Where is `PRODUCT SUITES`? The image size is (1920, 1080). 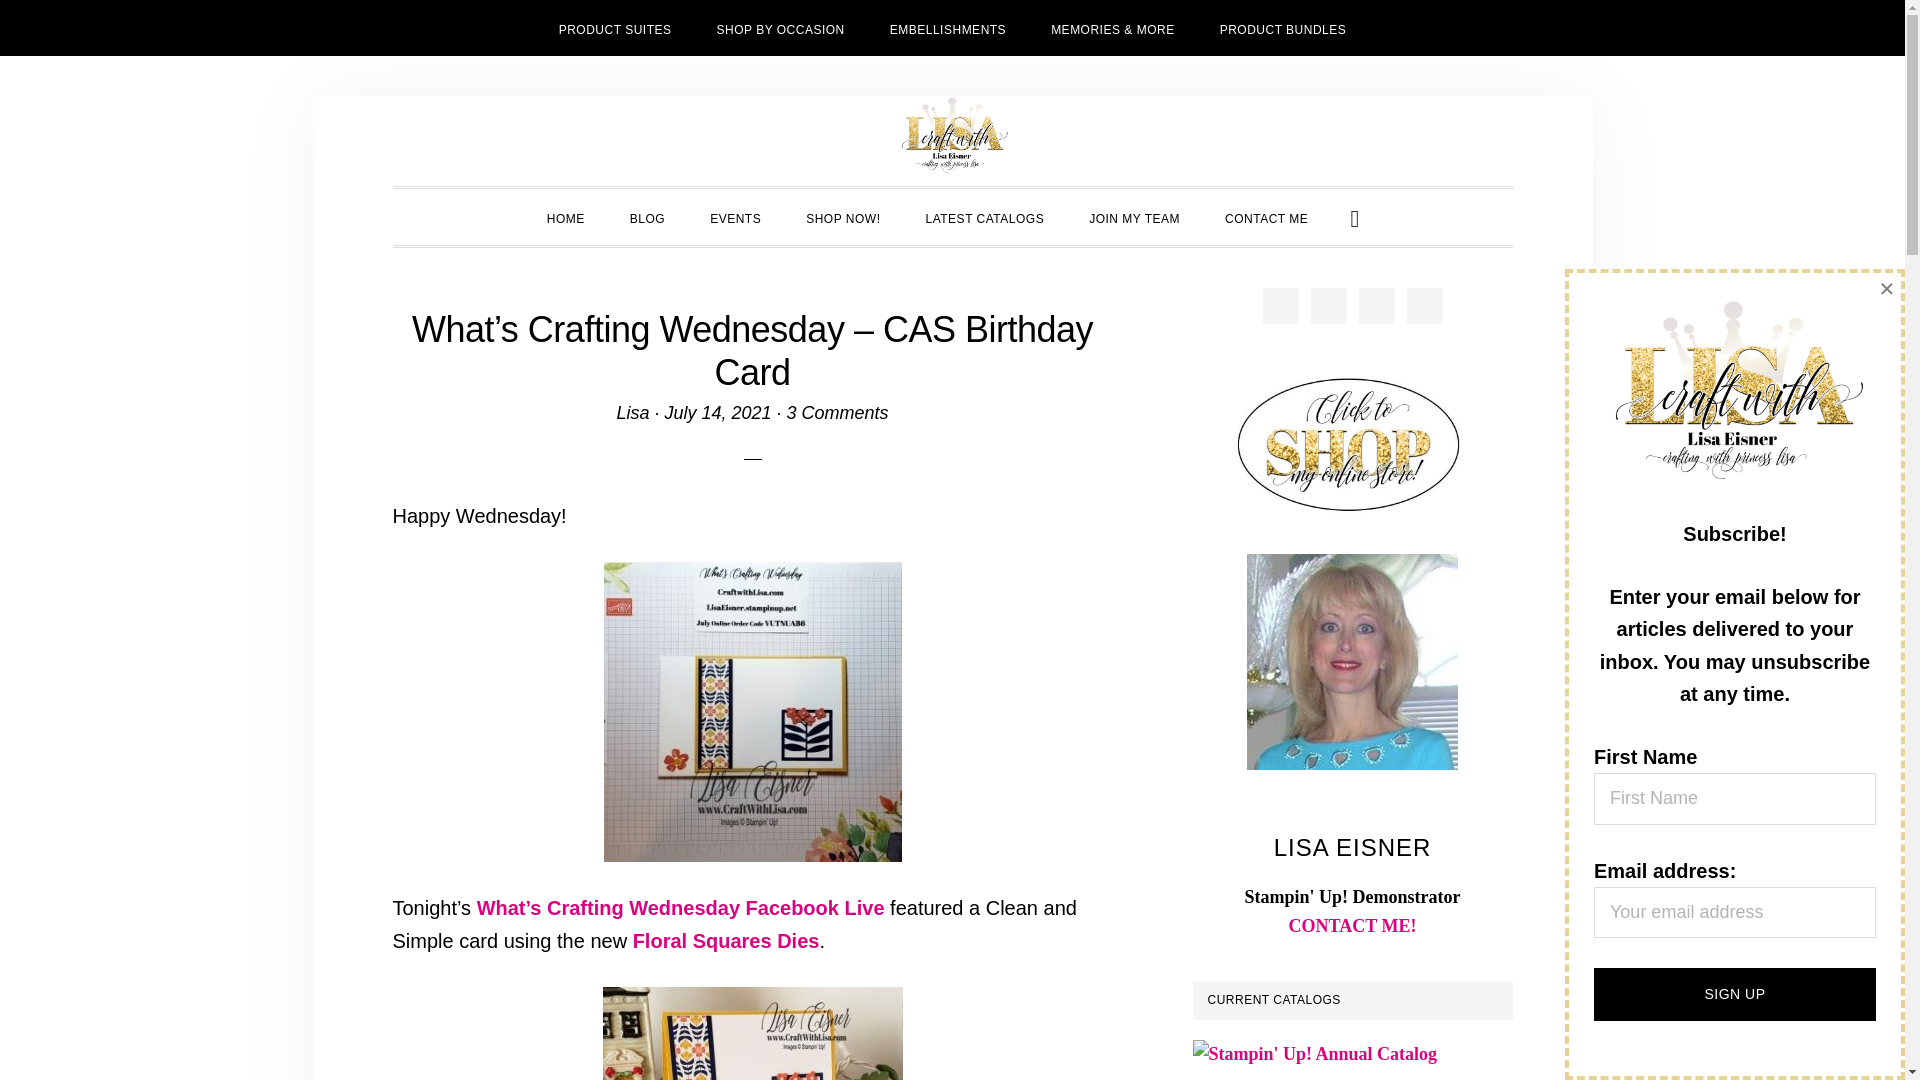
PRODUCT SUITES is located at coordinates (615, 28).